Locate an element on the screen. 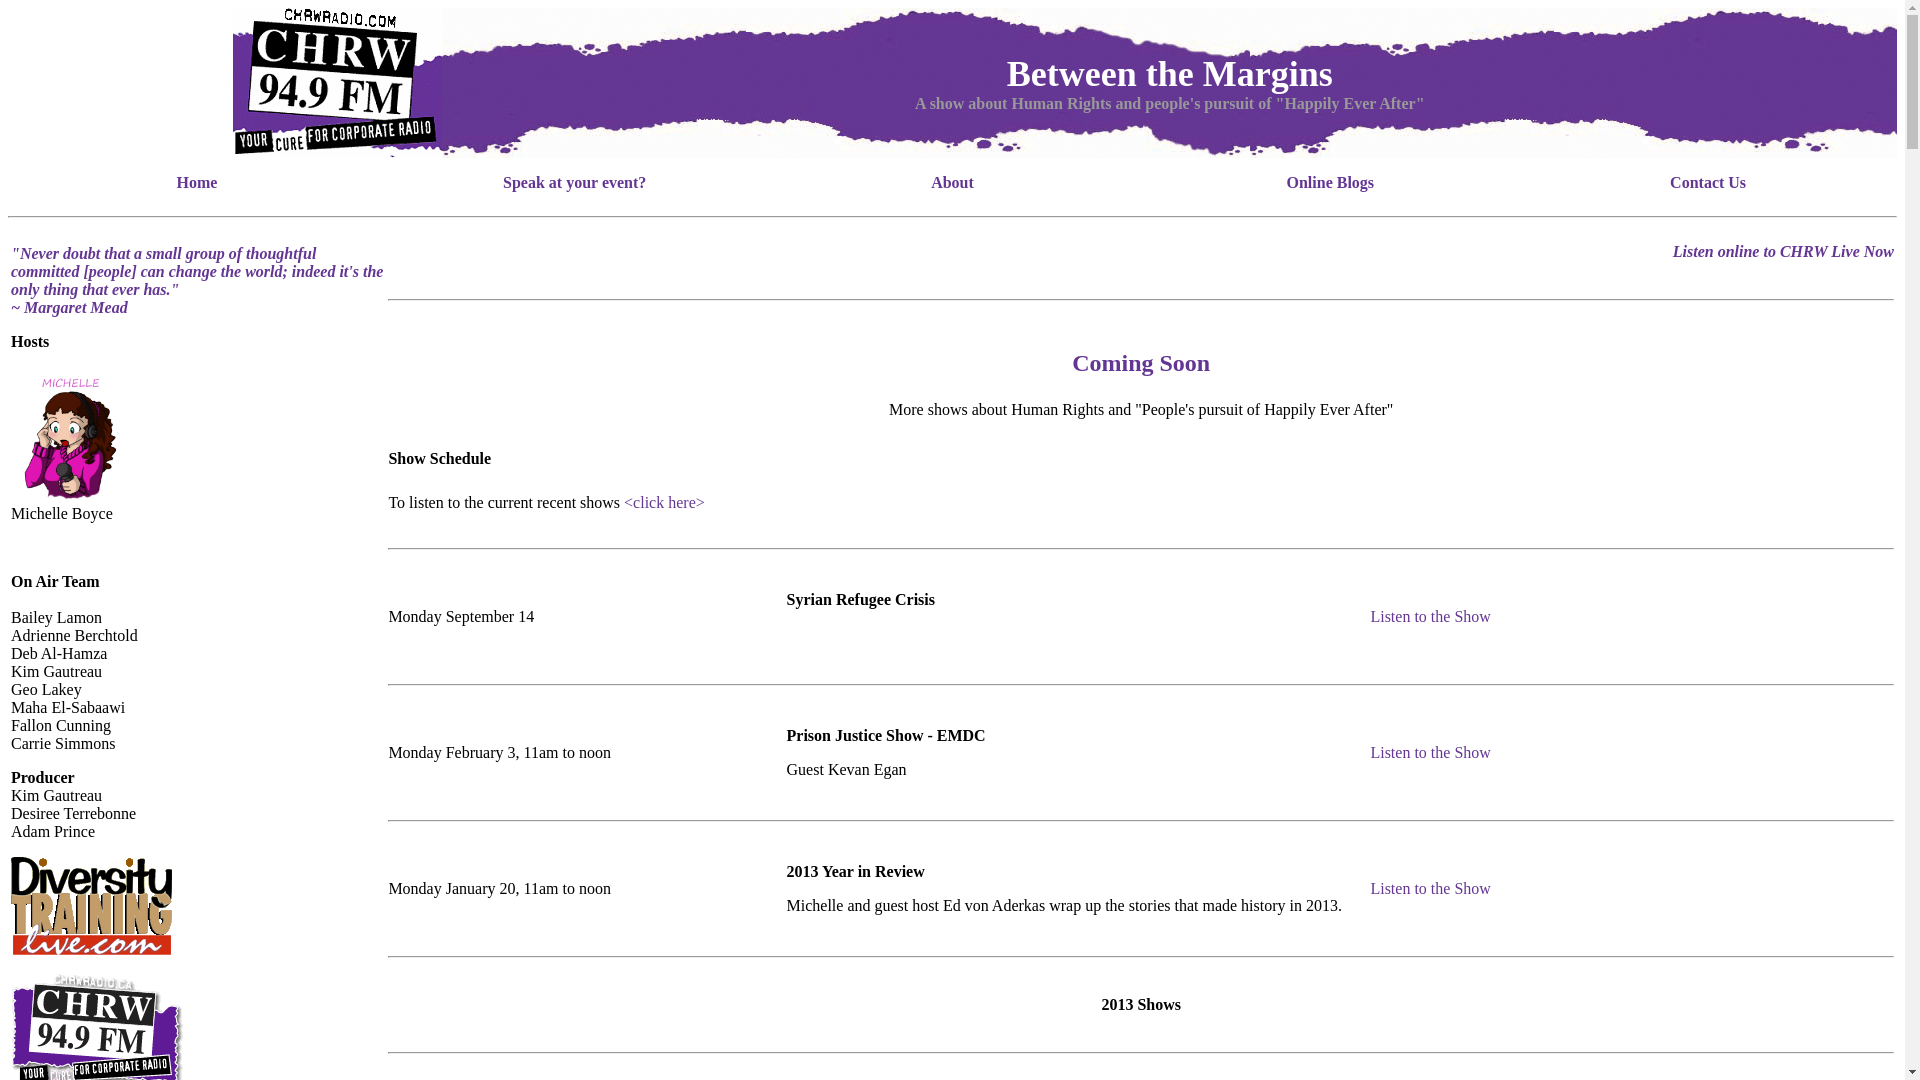  Speak at your event? is located at coordinates (574, 182).